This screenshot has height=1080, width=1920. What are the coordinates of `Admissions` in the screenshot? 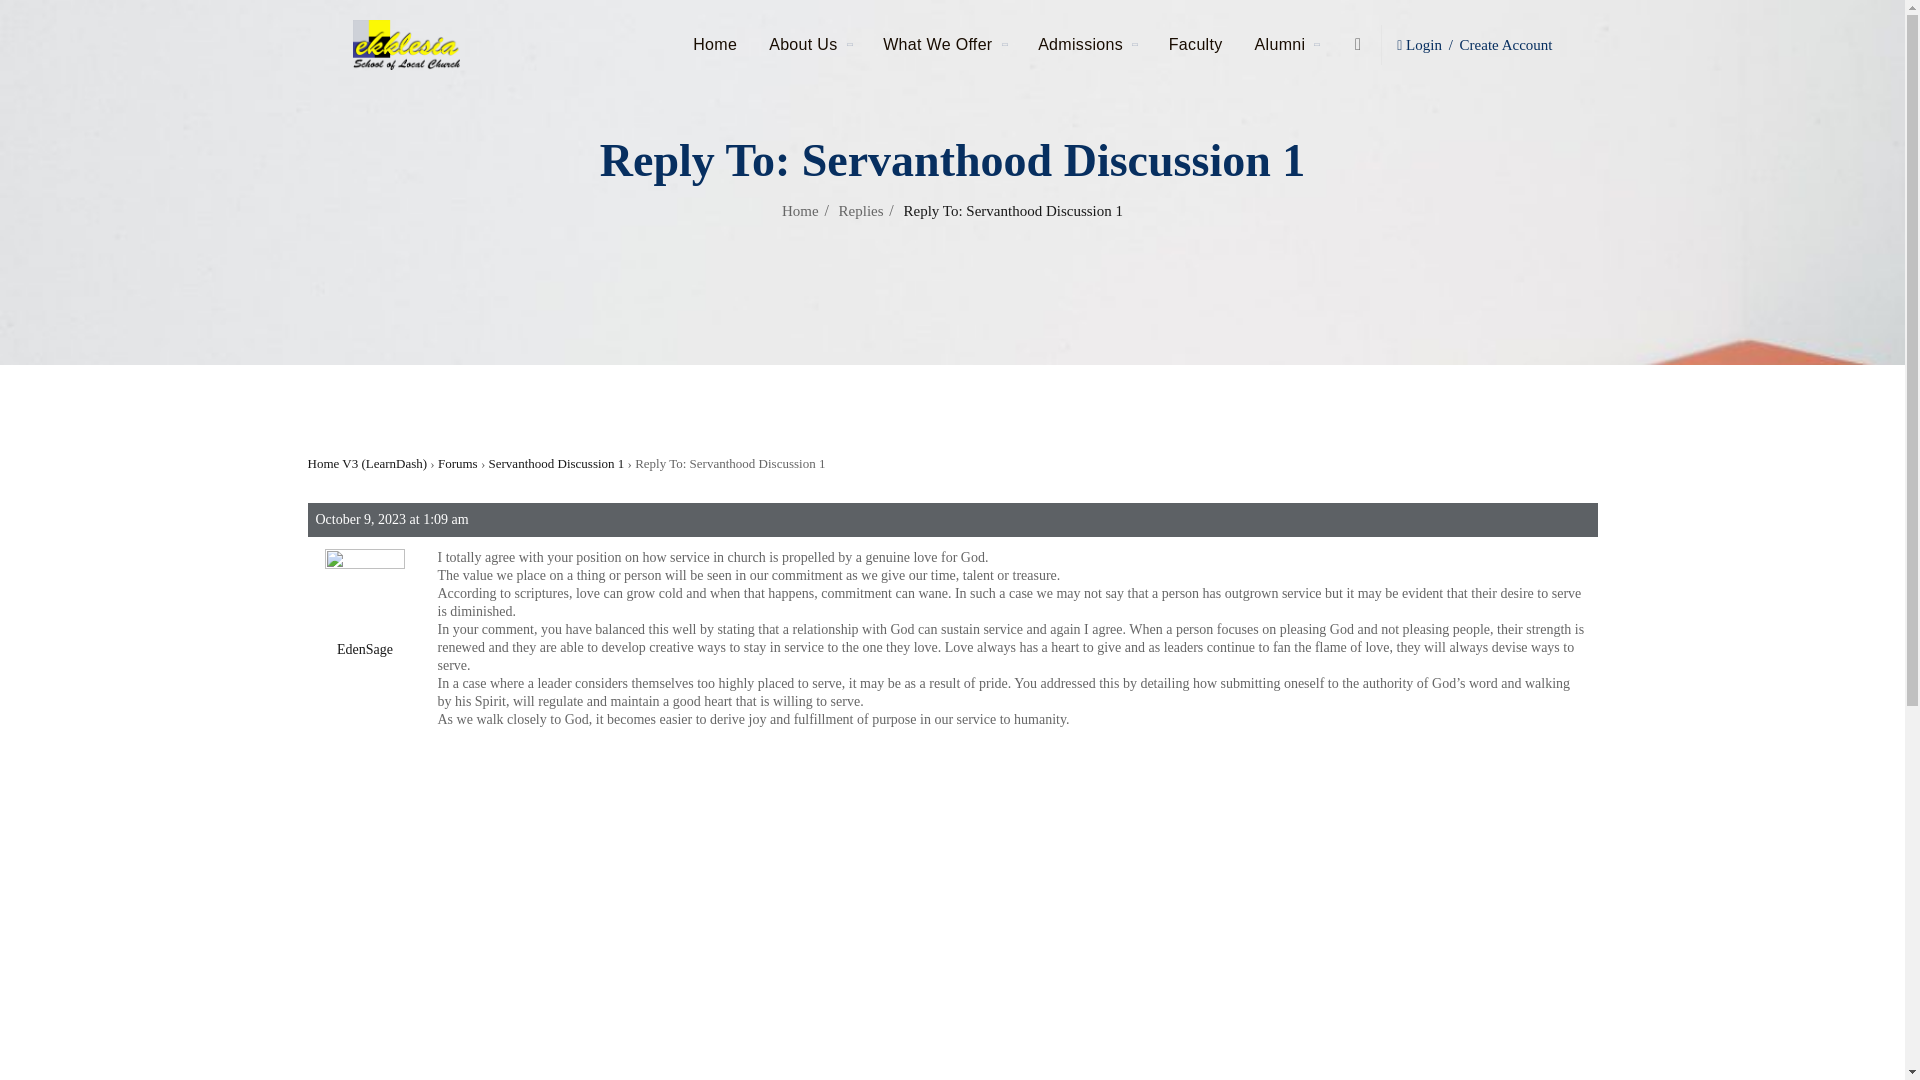 It's located at (1087, 44).